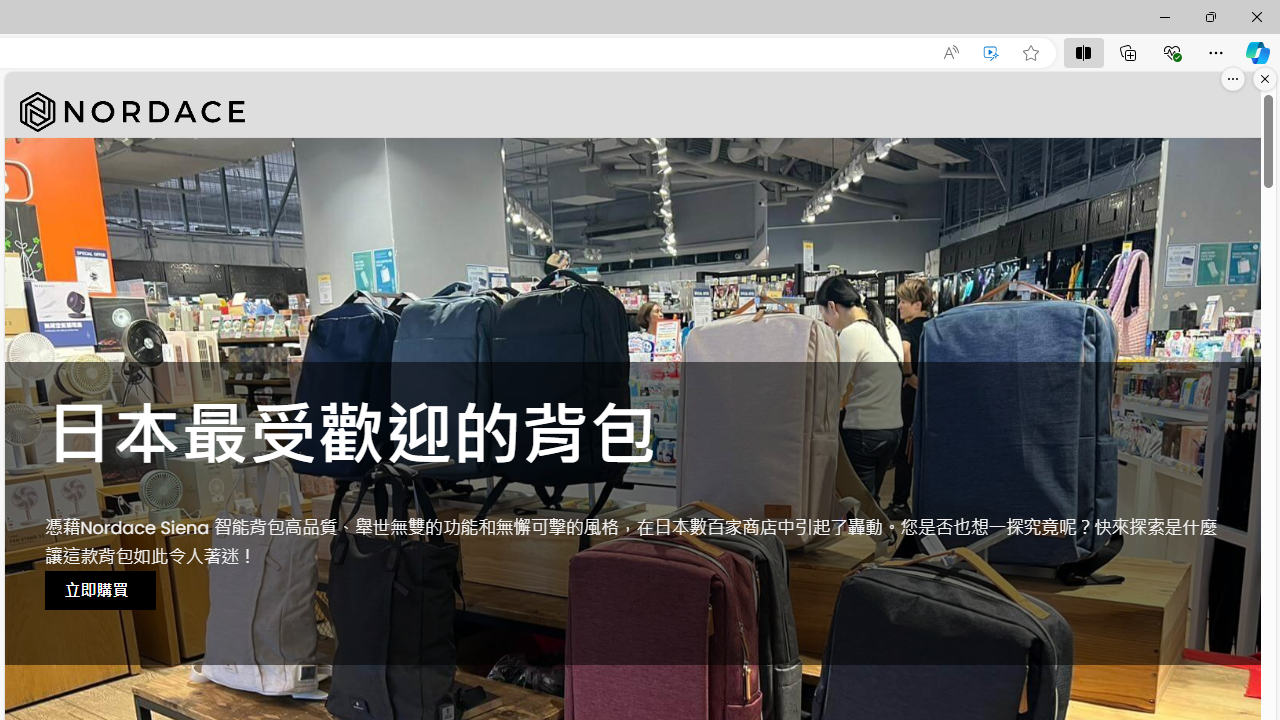 This screenshot has height=720, width=1280. What do you see at coordinates (1172, 52) in the screenshot?
I see `Browser essentials` at bounding box center [1172, 52].